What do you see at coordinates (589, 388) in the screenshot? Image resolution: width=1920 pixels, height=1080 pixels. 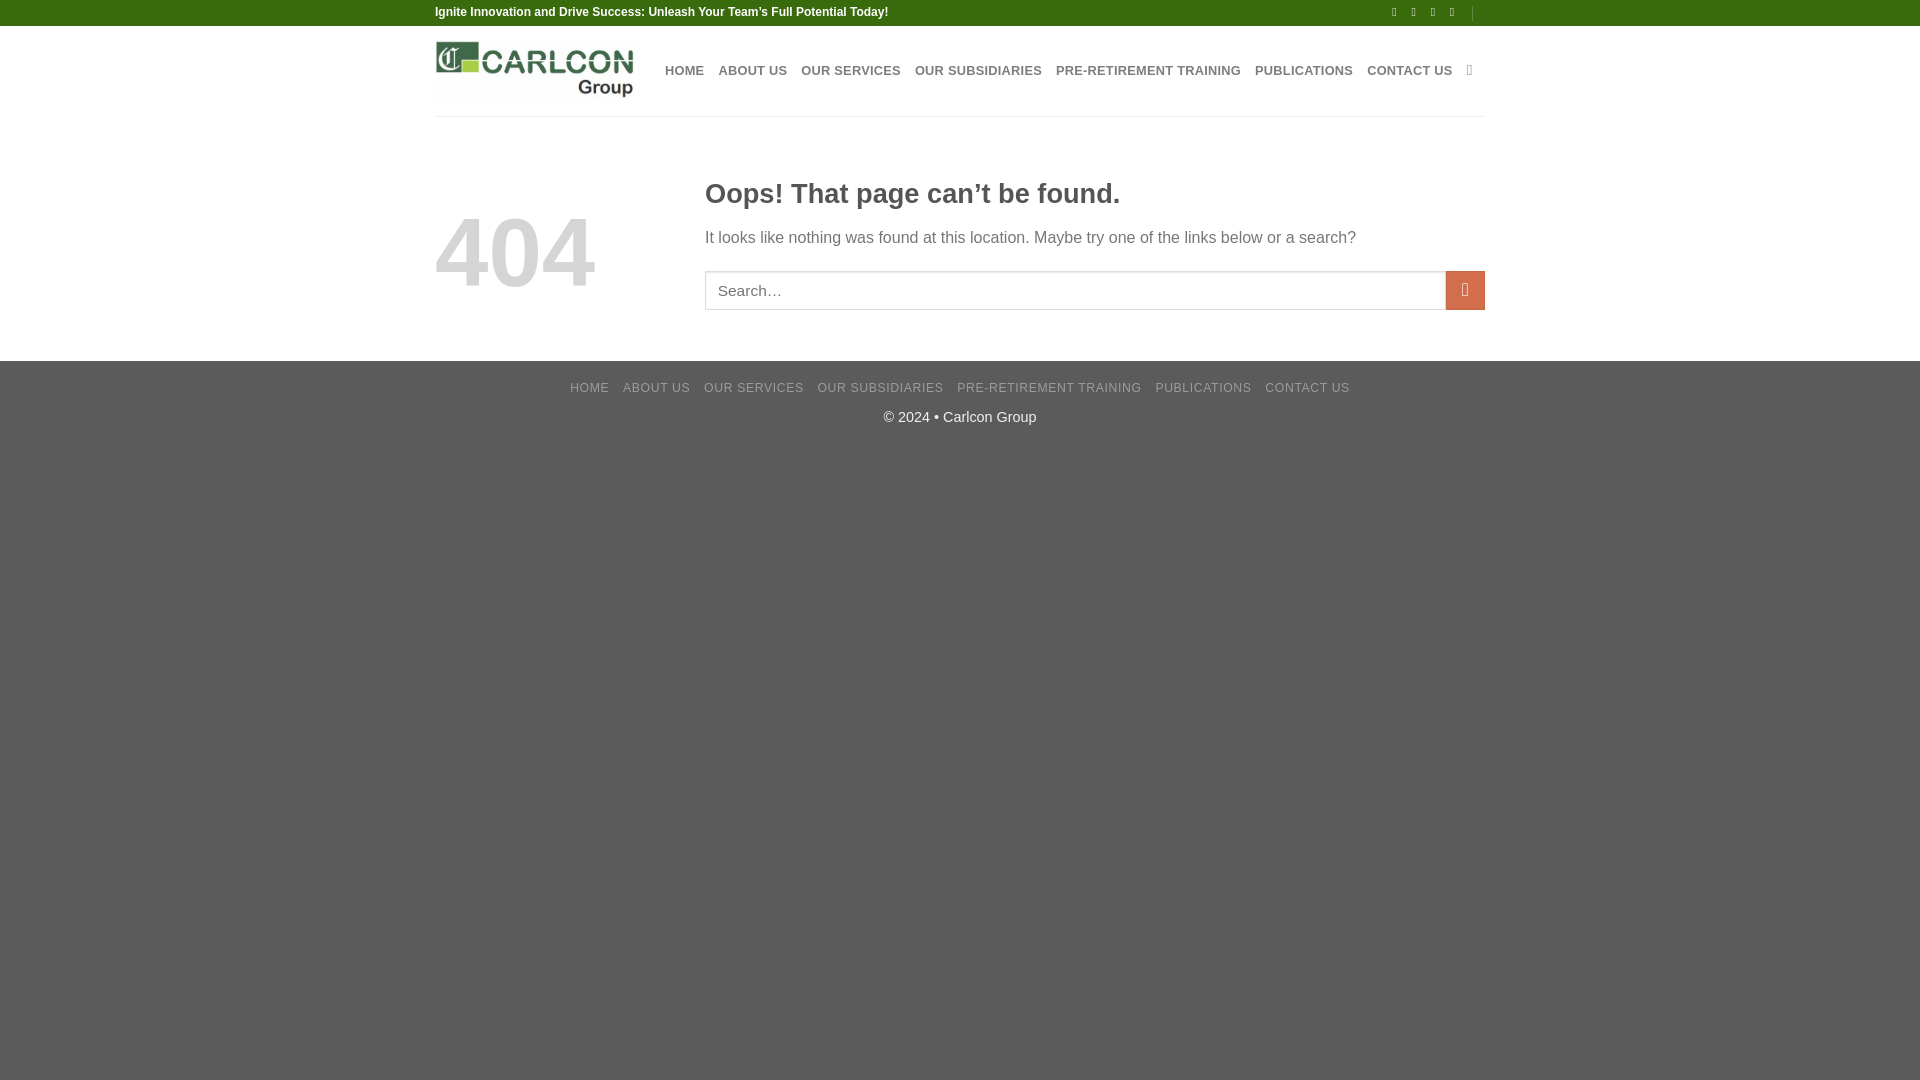 I see `HOME` at bounding box center [589, 388].